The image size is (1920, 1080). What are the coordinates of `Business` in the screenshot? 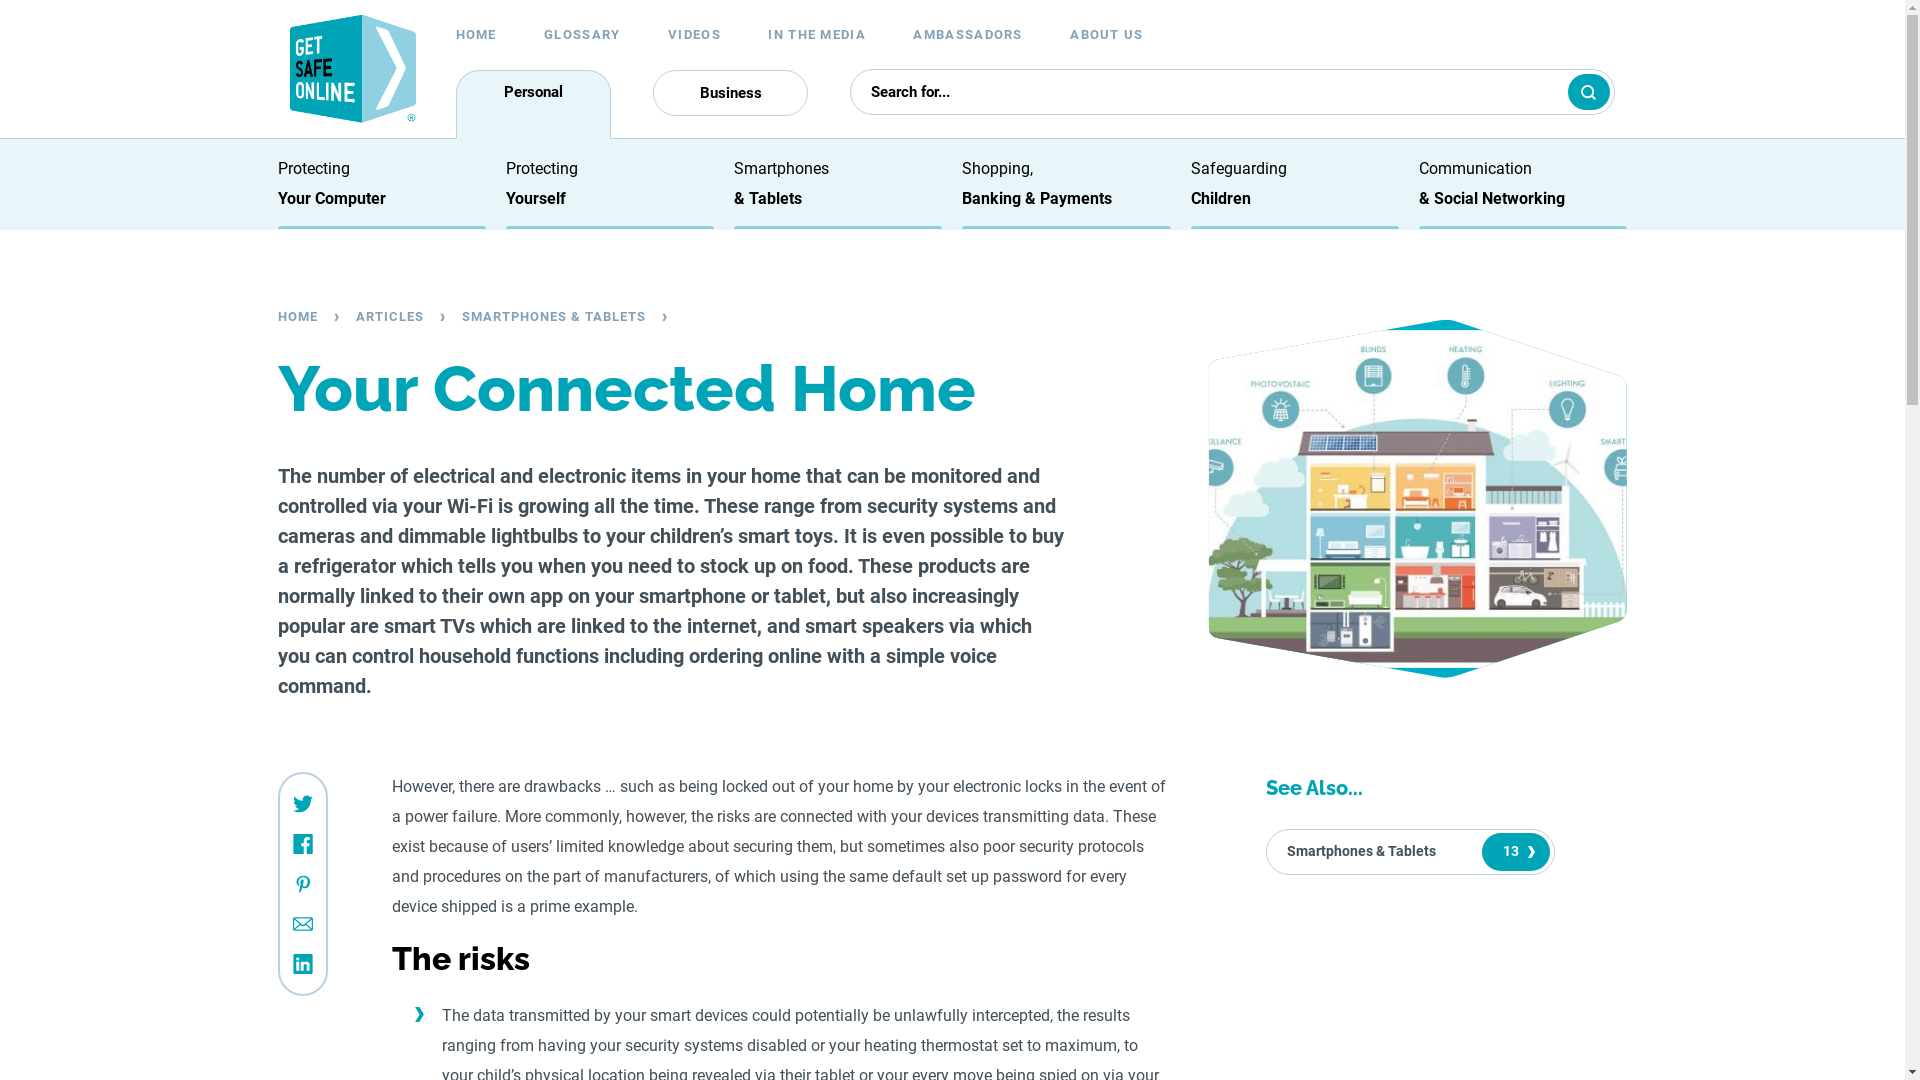 It's located at (730, 93).